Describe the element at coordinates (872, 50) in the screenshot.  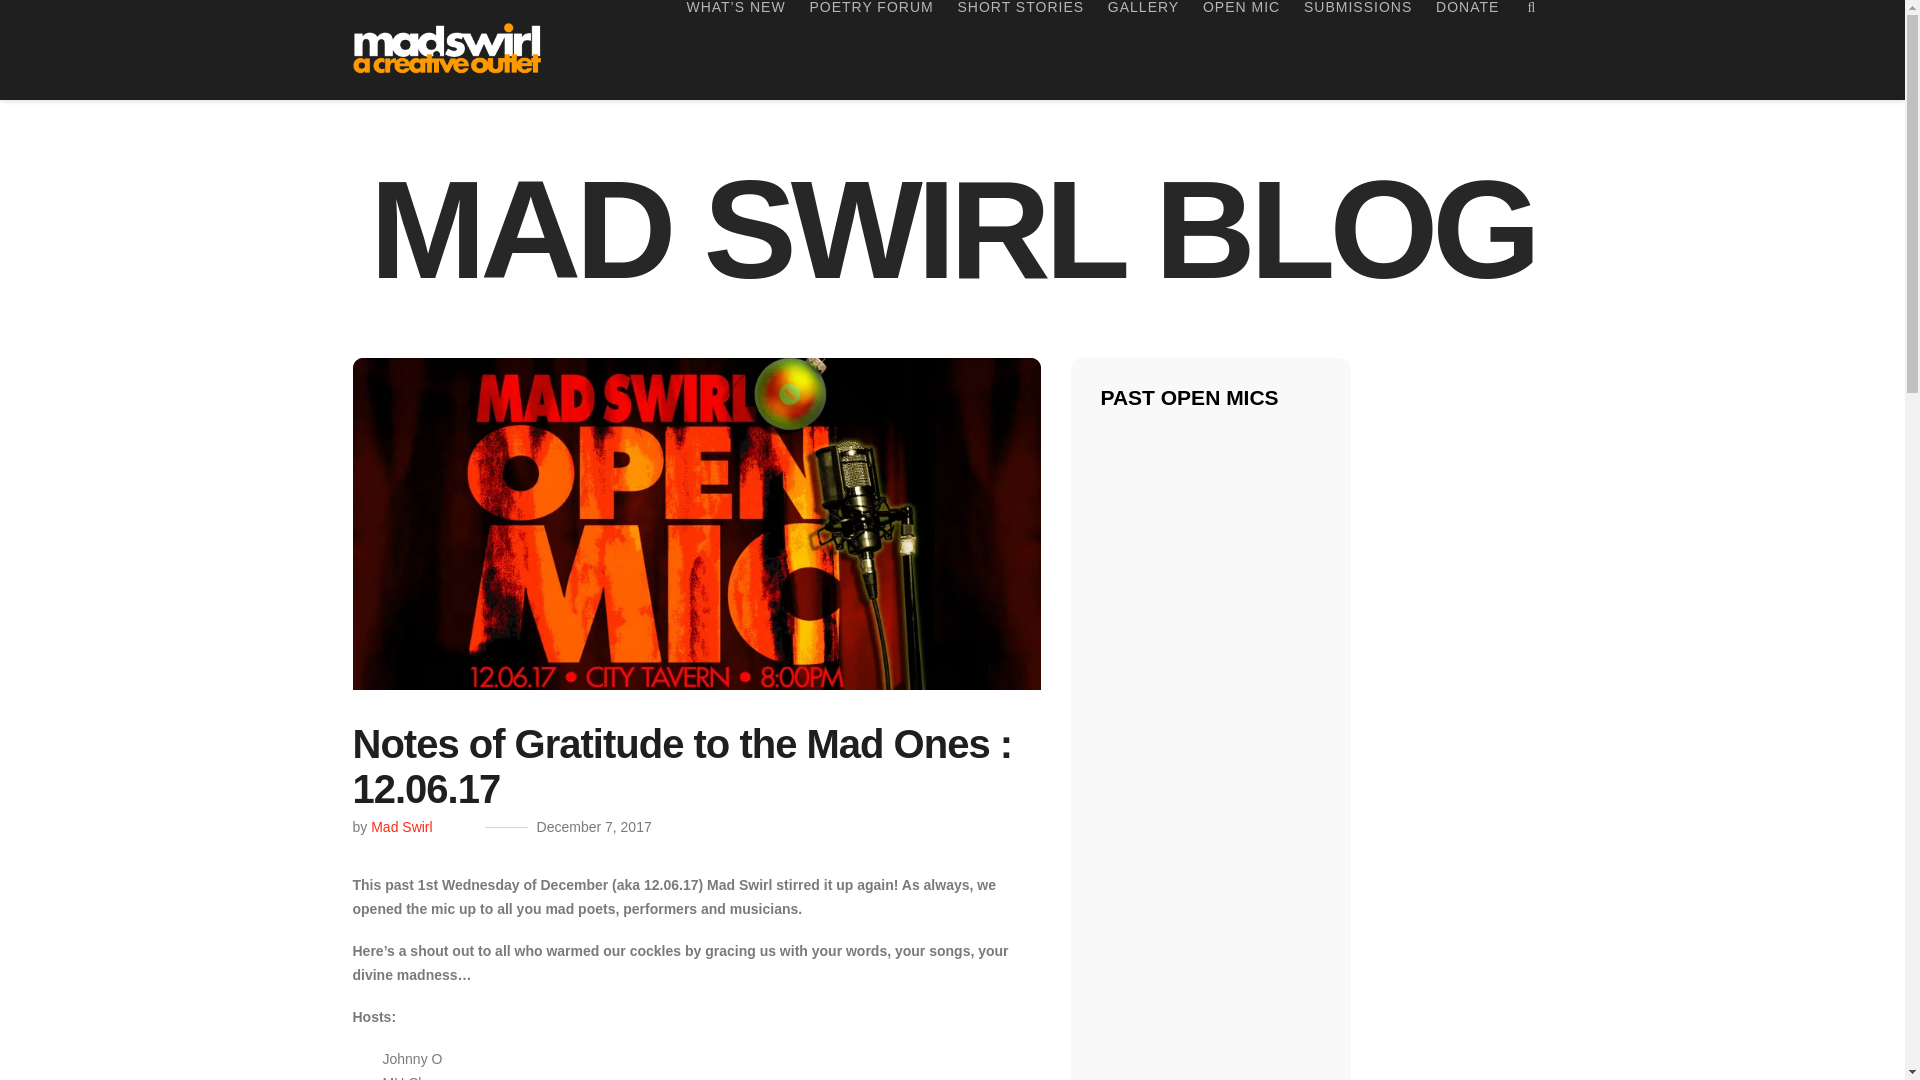
I see `POETRY FORUM` at that location.